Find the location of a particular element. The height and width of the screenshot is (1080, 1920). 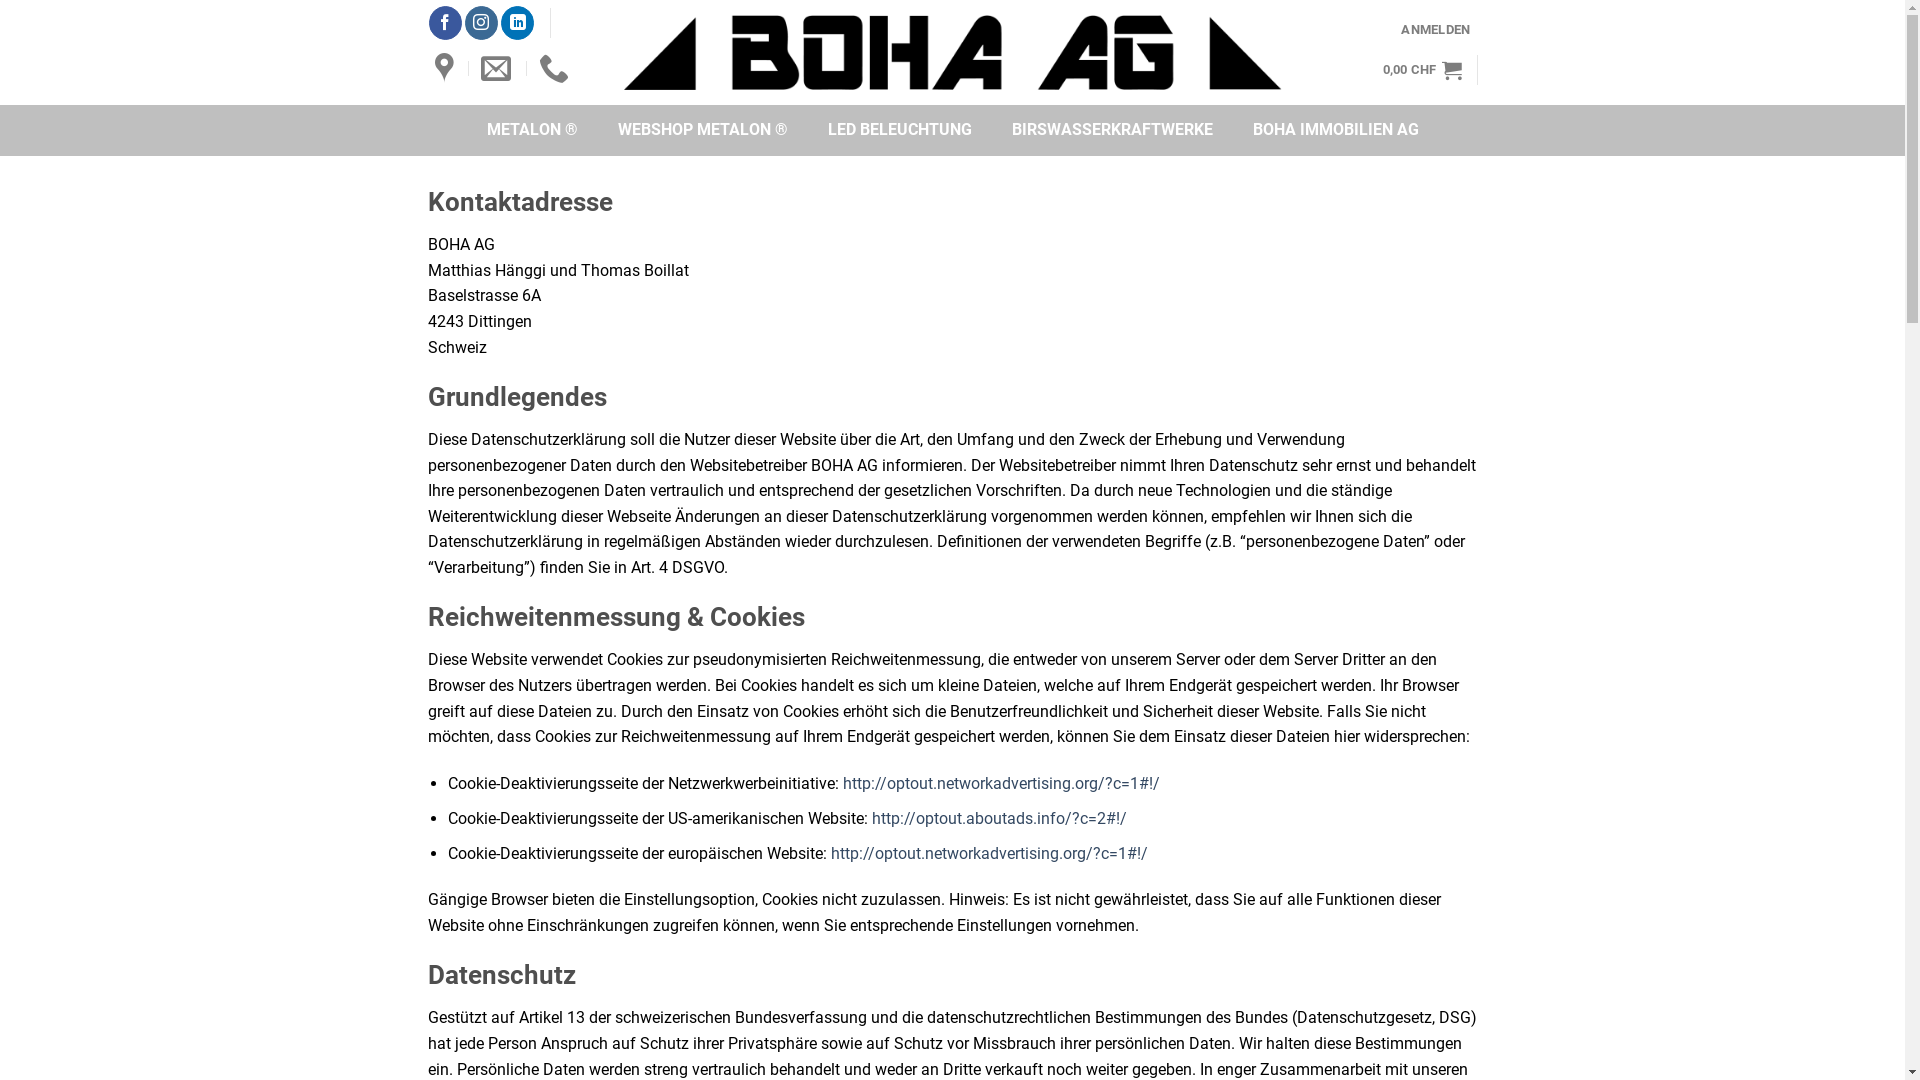

0,00 CHF is located at coordinates (1422, 70).